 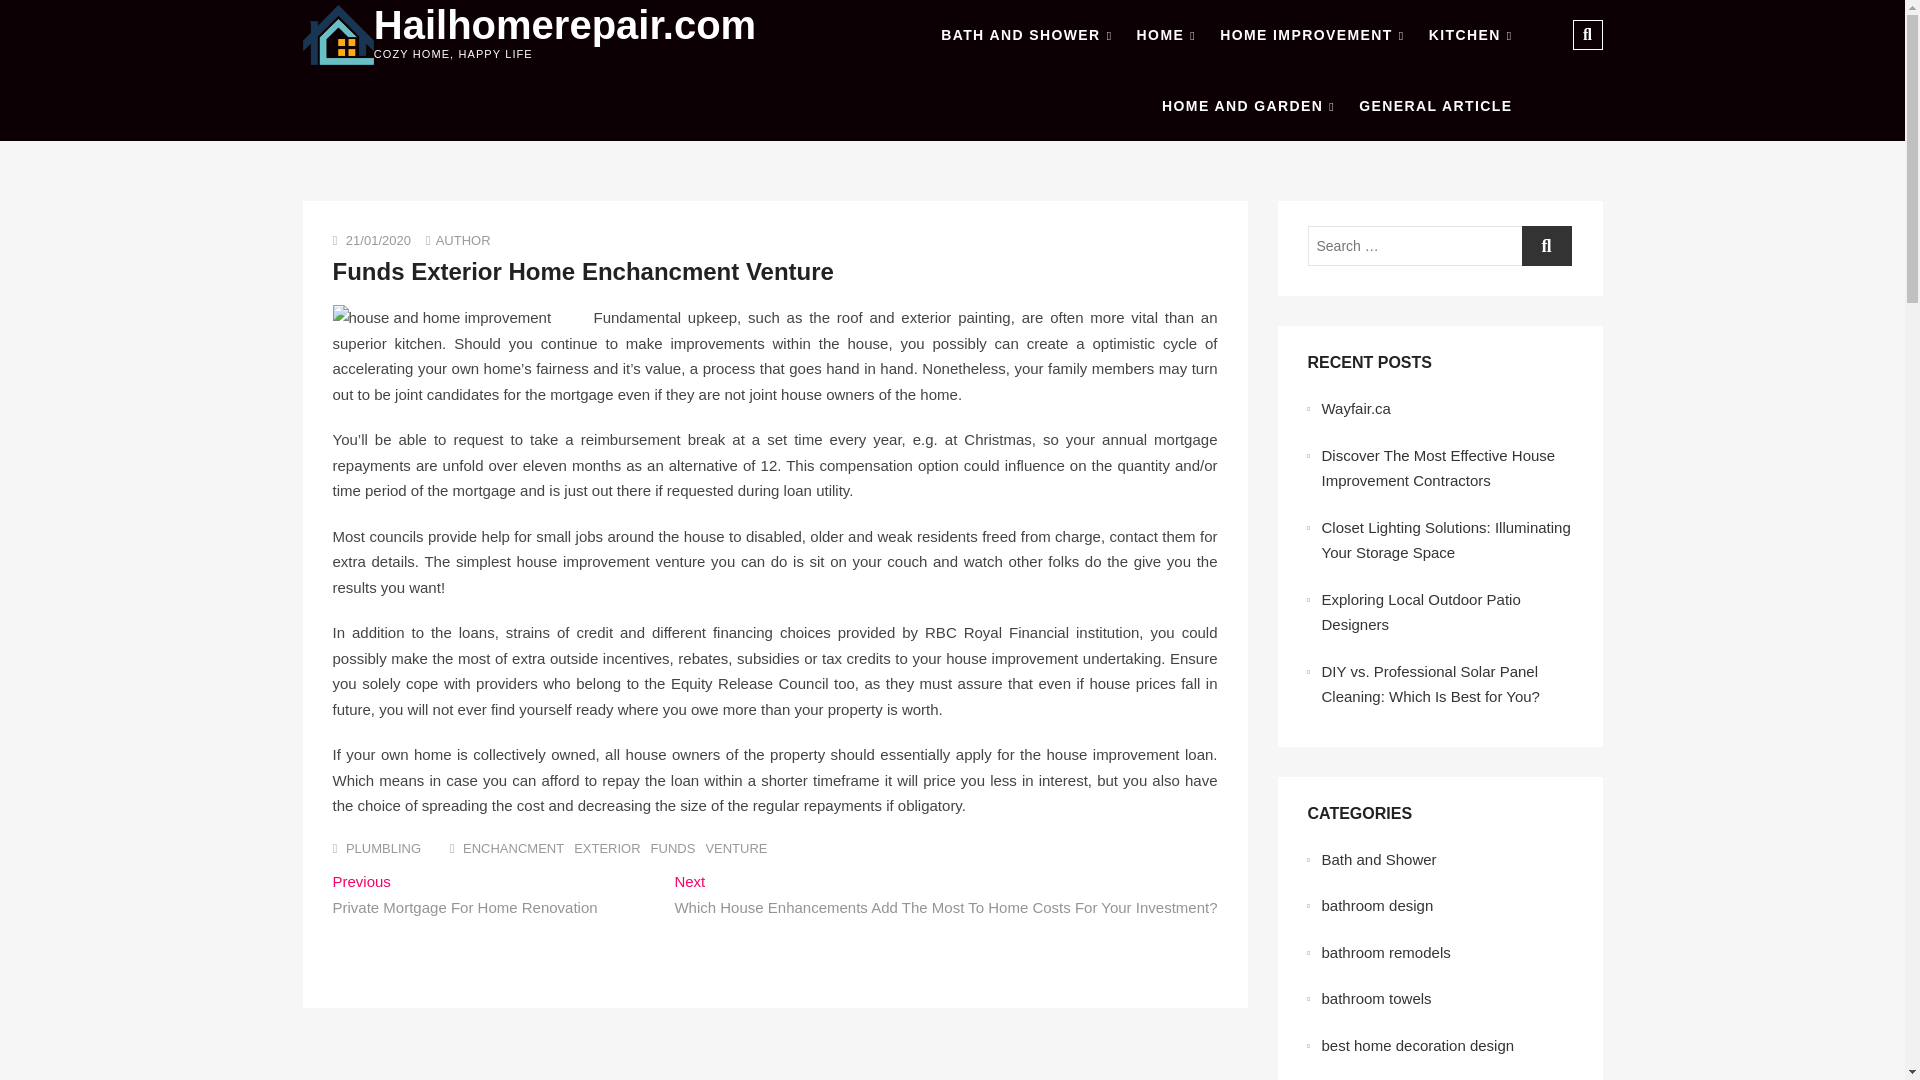 What do you see at coordinates (582, 272) in the screenshot?
I see `Funds Exterior Home Enchancment Venture` at bounding box center [582, 272].